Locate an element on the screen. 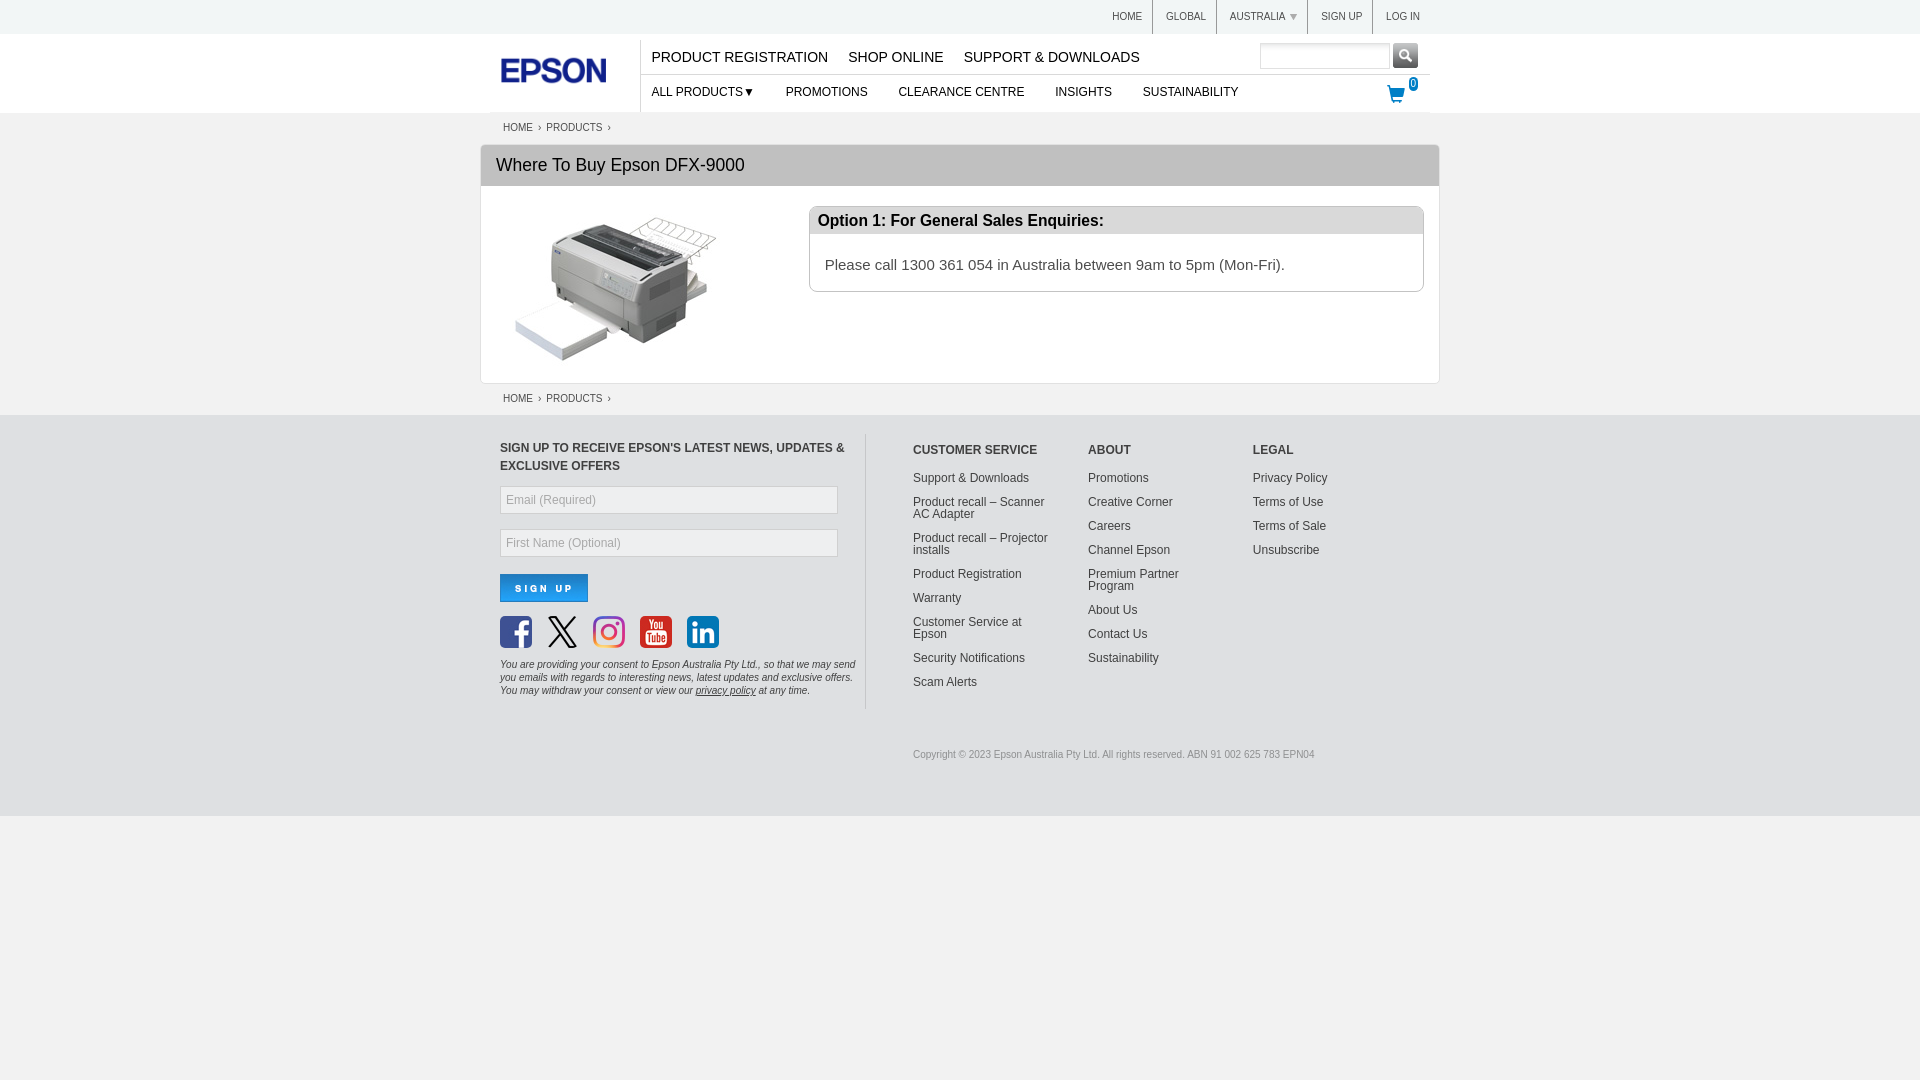 The height and width of the screenshot is (1080, 1920). Contact Us is located at coordinates (1118, 634).